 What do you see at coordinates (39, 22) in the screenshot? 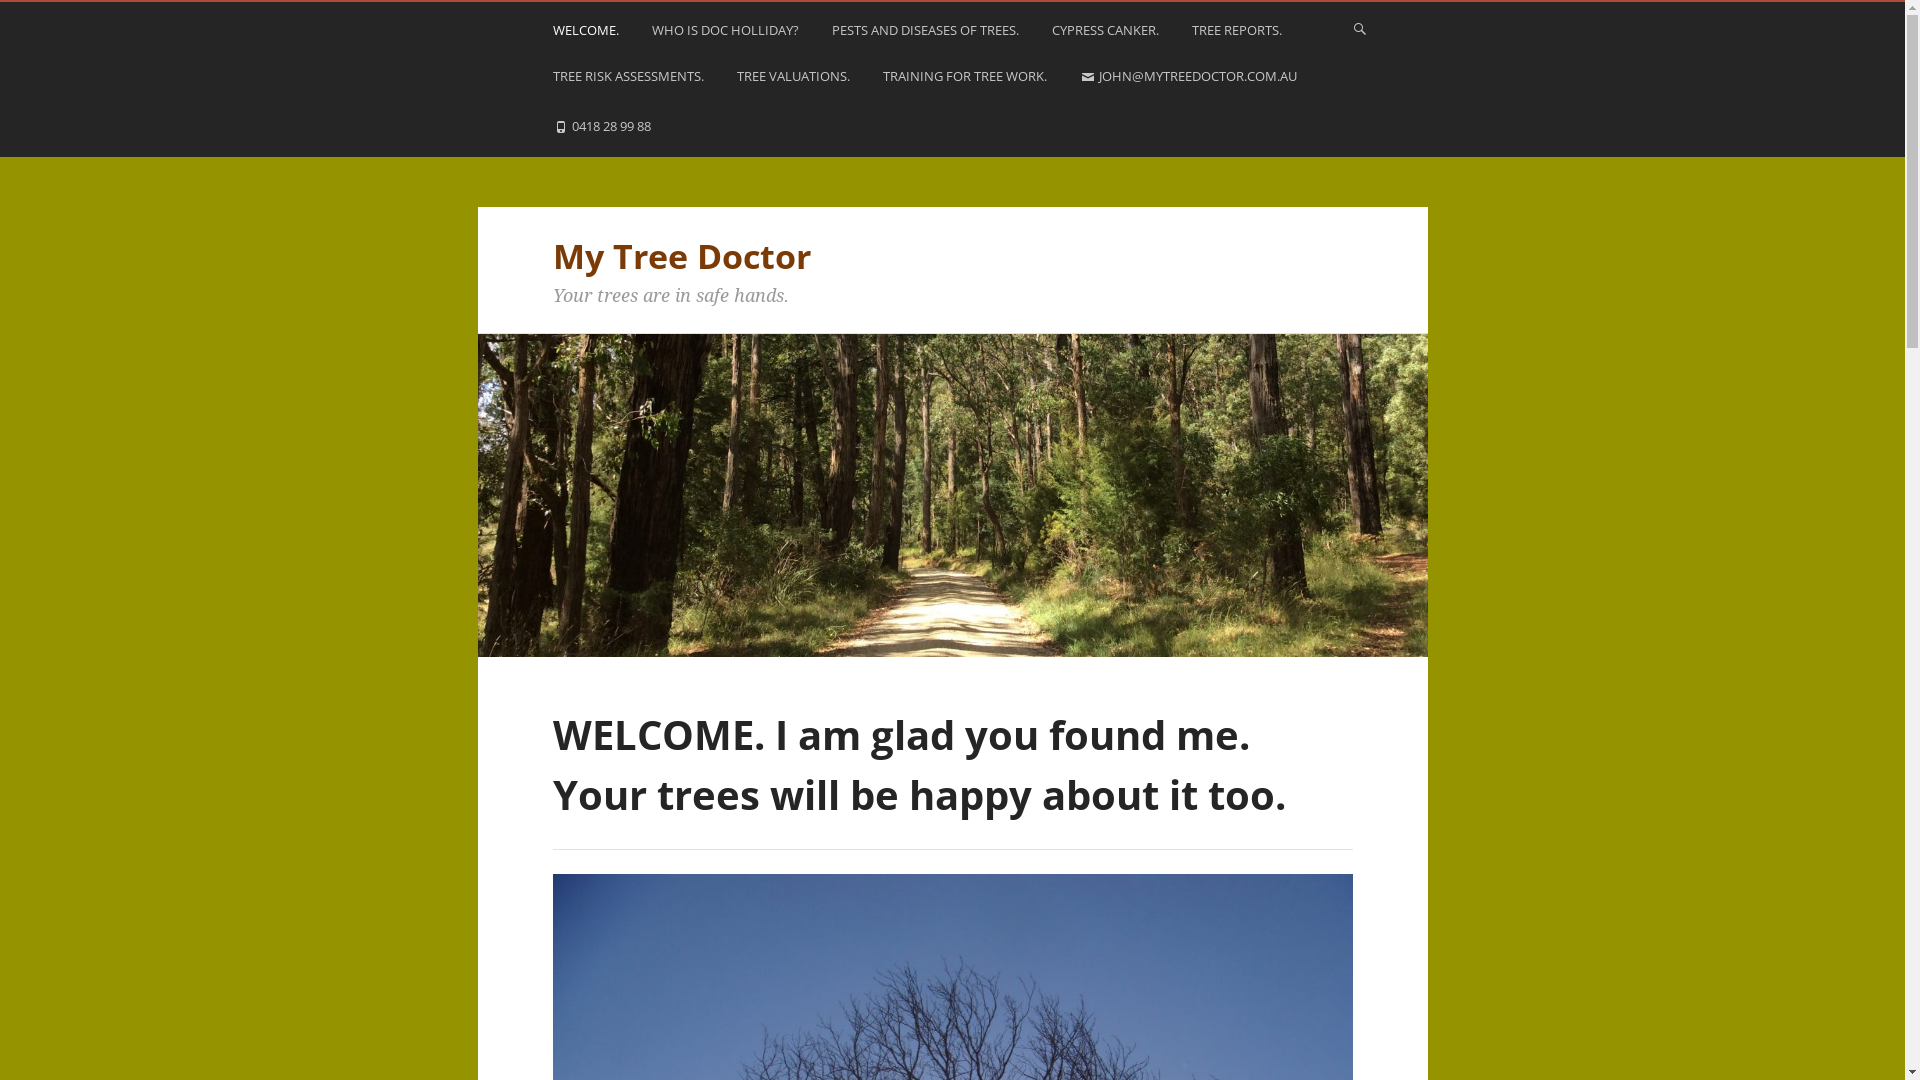
I see `Search` at bounding box center [39, 22].